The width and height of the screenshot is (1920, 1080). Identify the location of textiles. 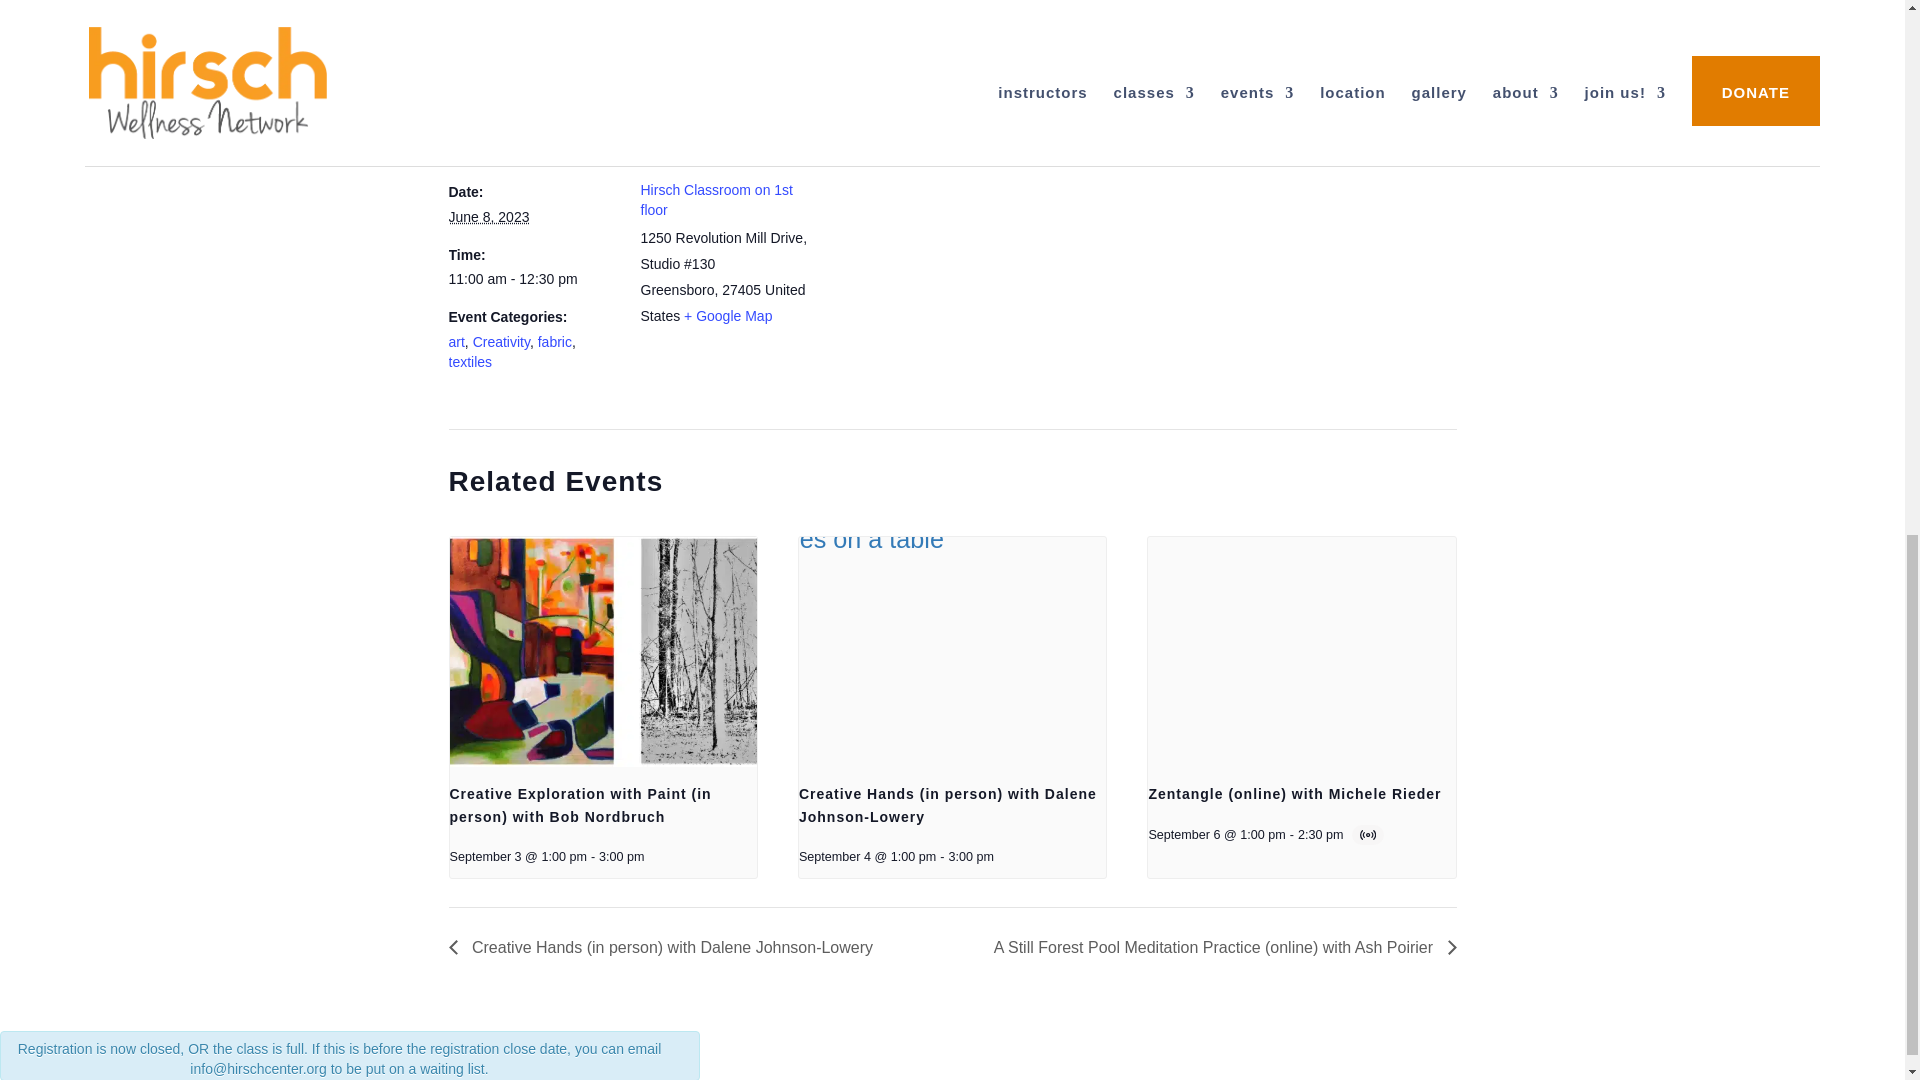
(469, 362).